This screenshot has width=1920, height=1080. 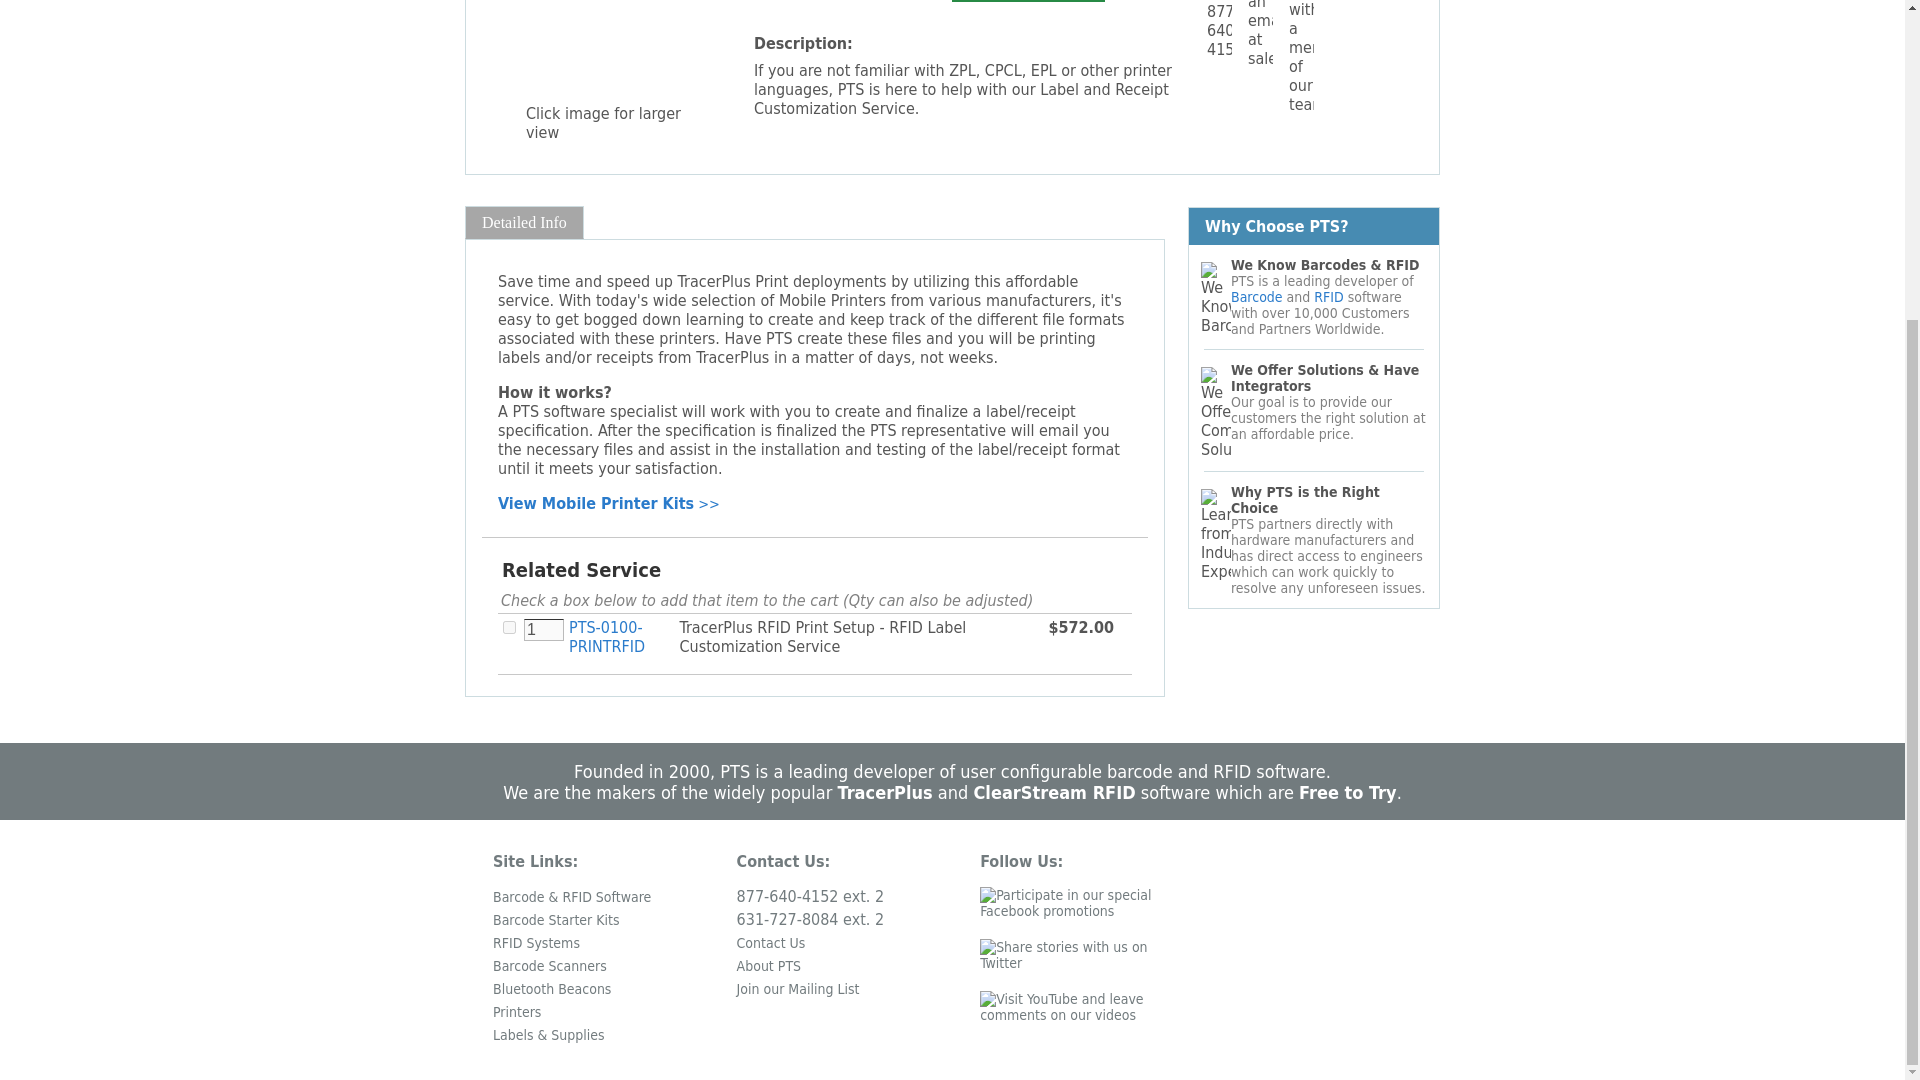 I want to click on ADD TO CART, so click(x=1028, y=1).